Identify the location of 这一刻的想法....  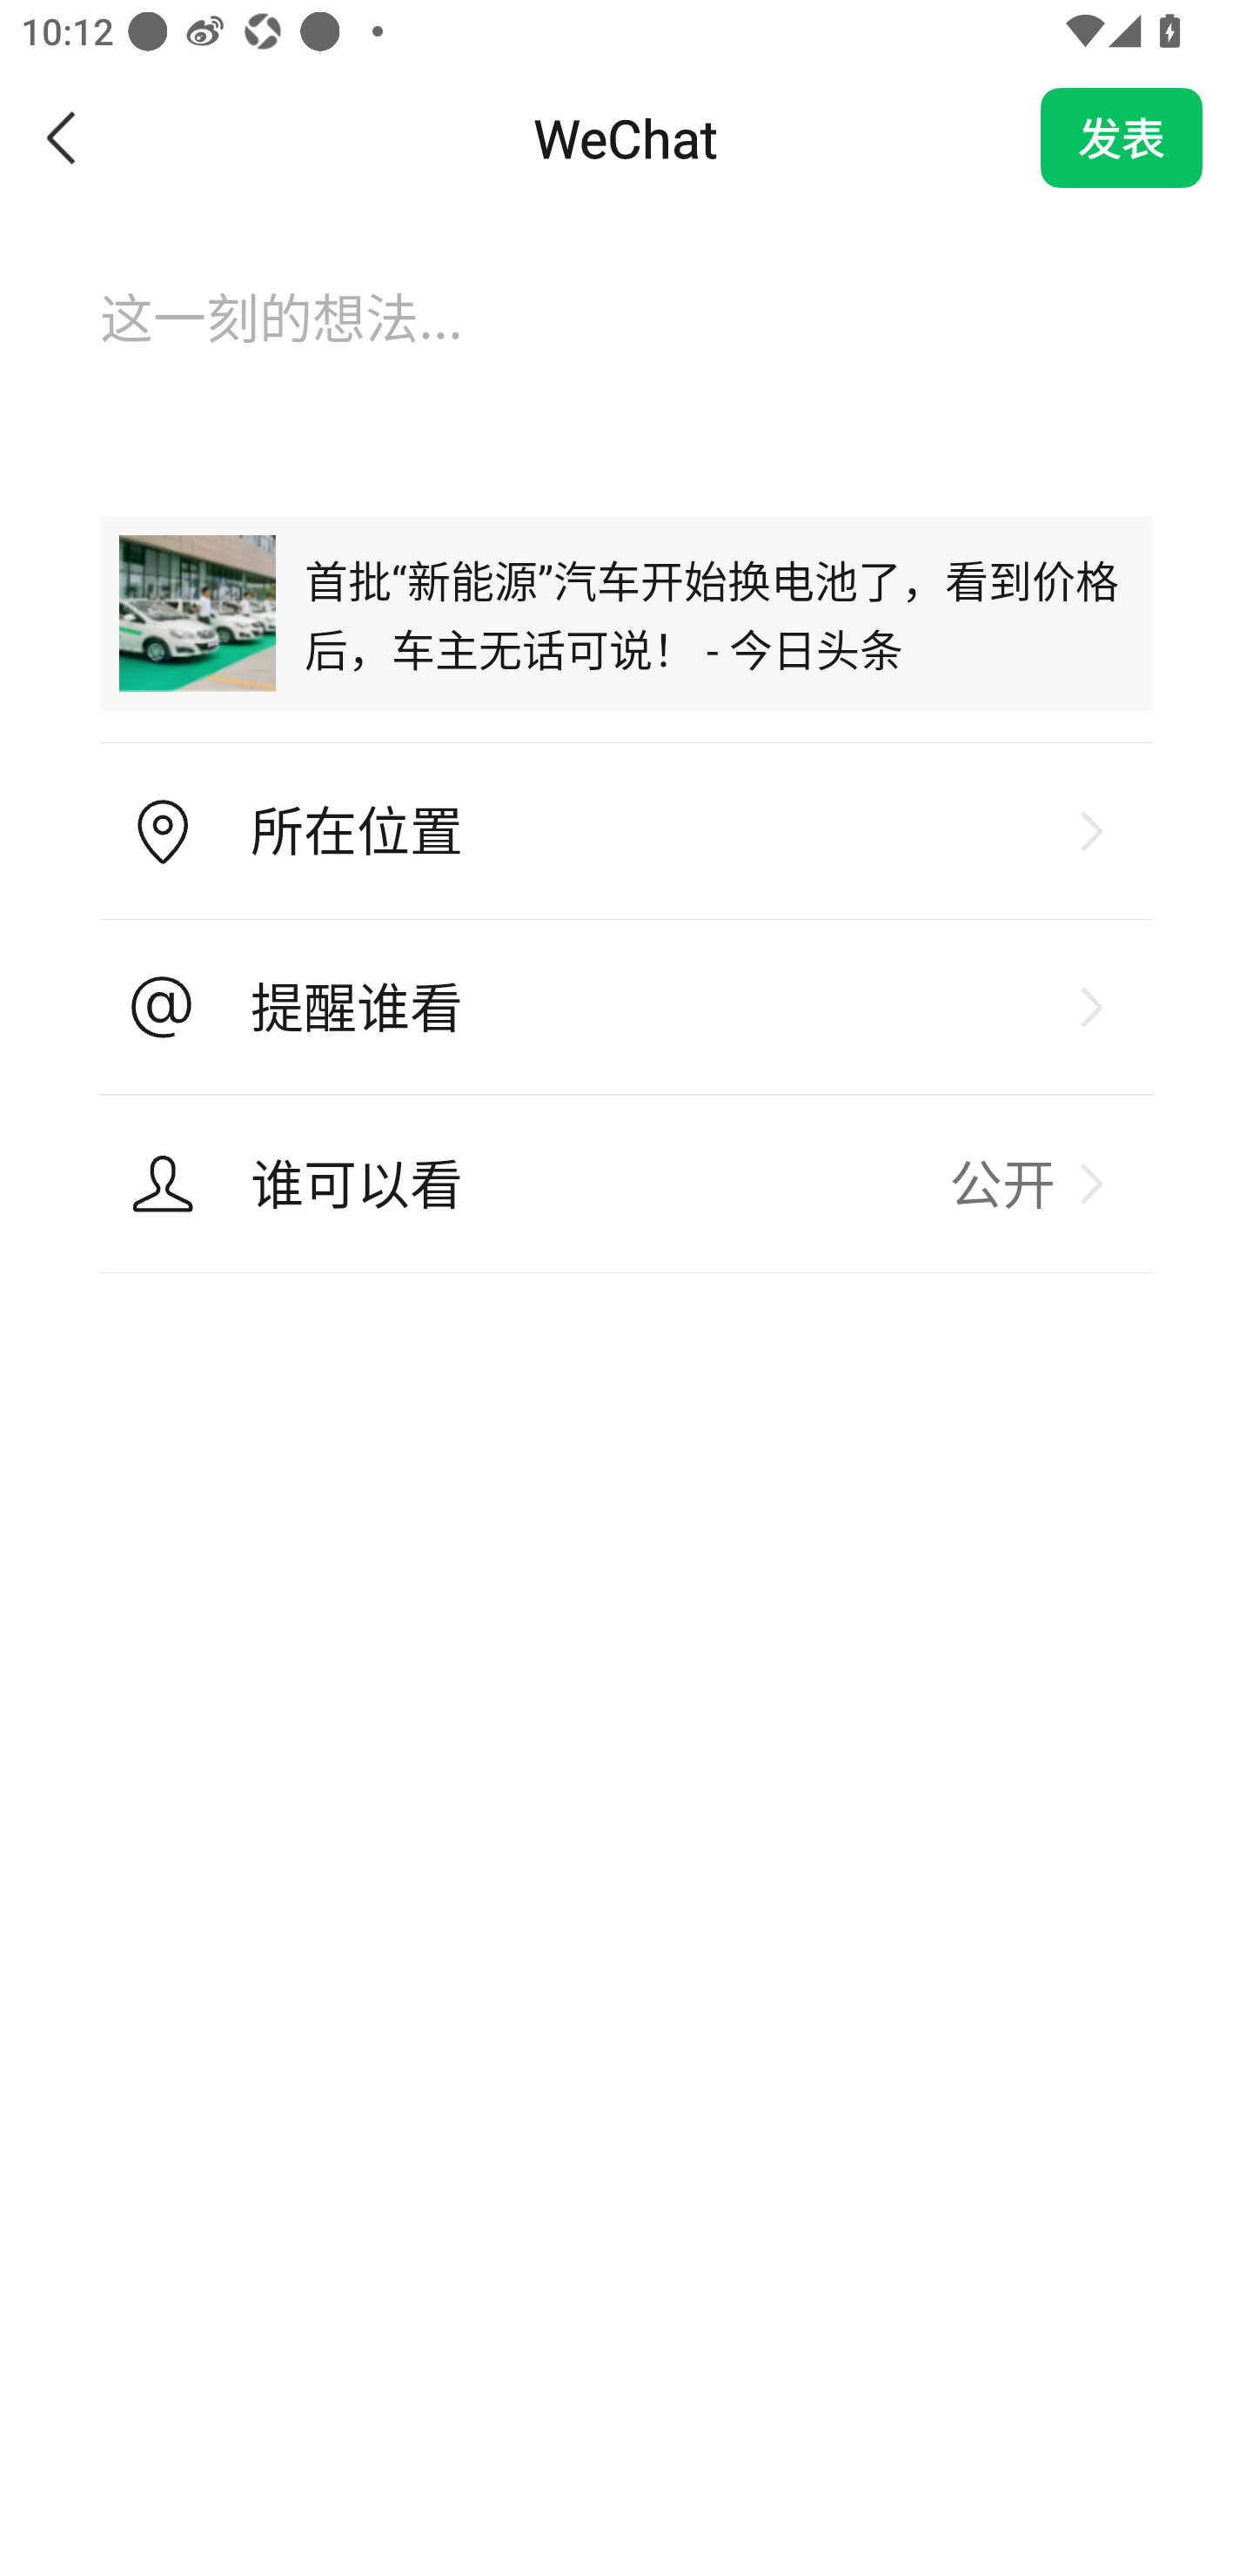
(626, 347).